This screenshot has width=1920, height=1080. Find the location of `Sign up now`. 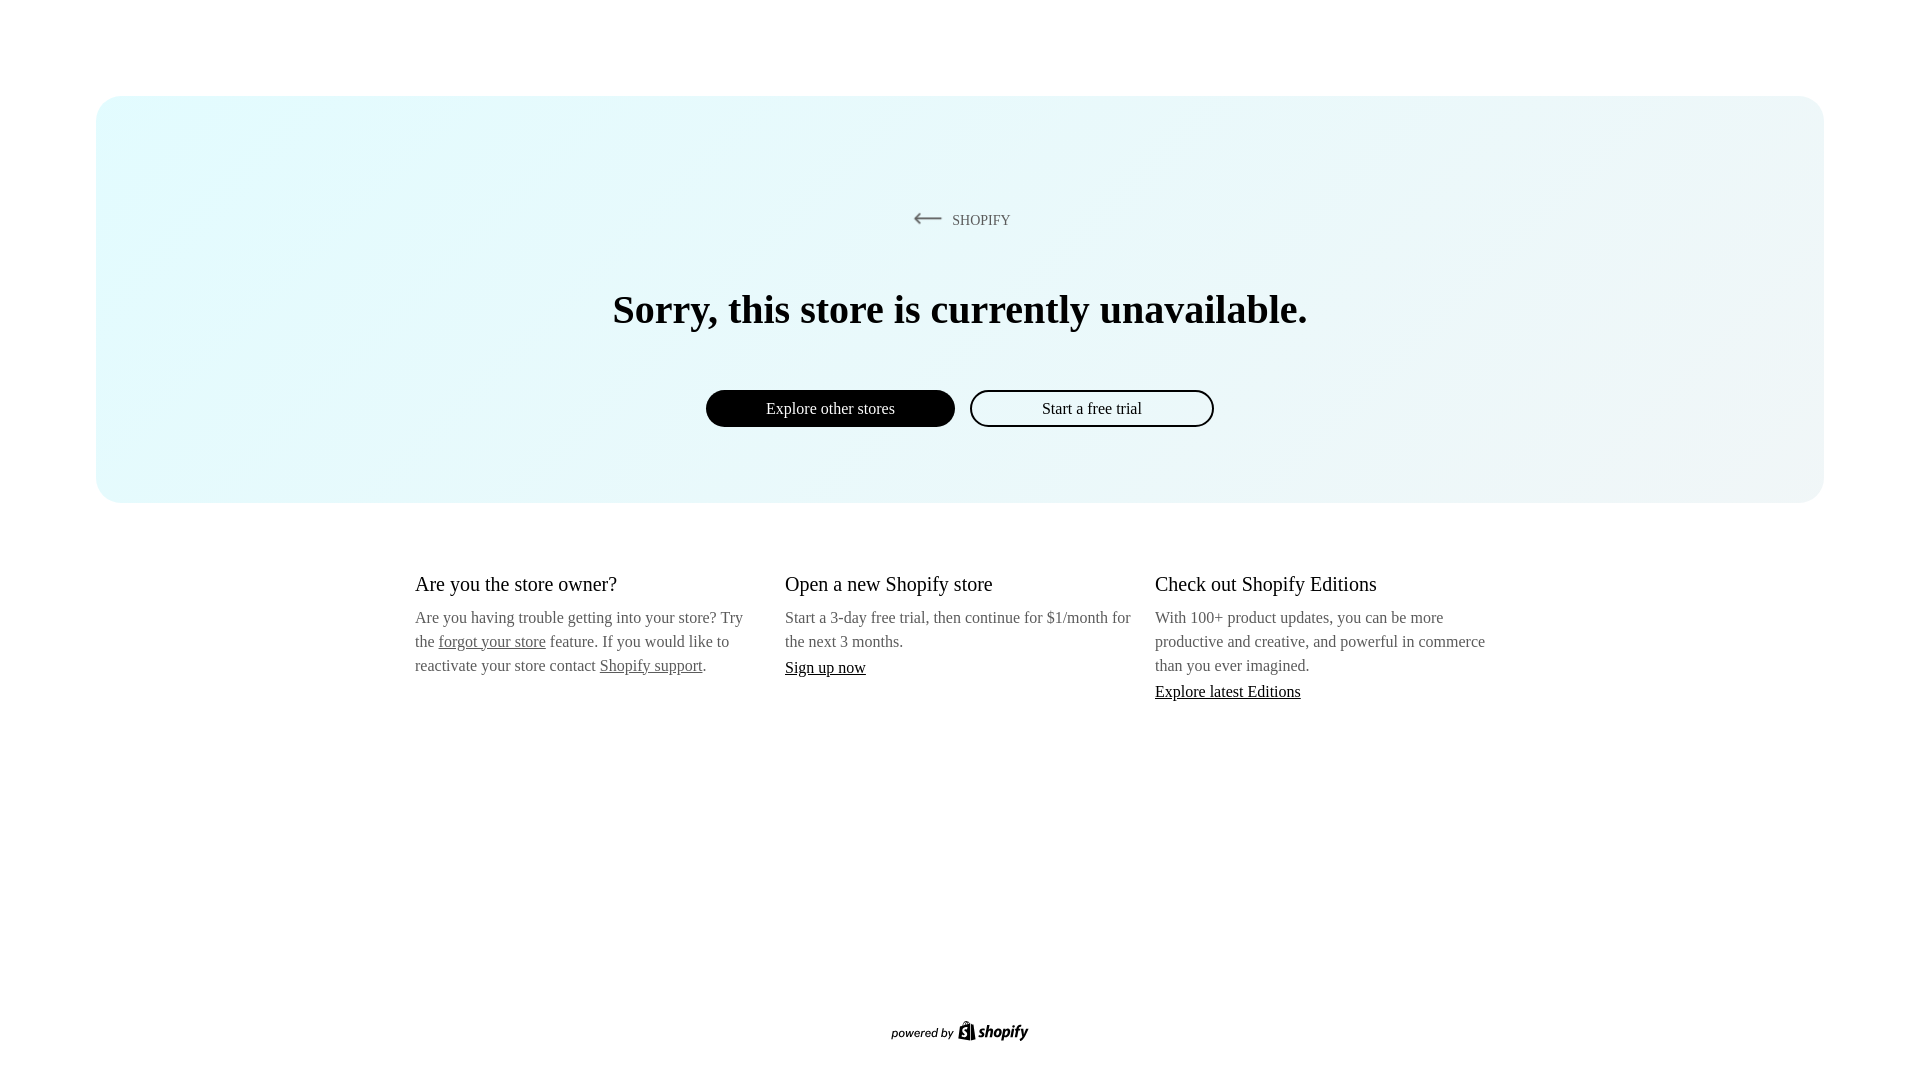

Sign up now is located at coordinates (825, 667).